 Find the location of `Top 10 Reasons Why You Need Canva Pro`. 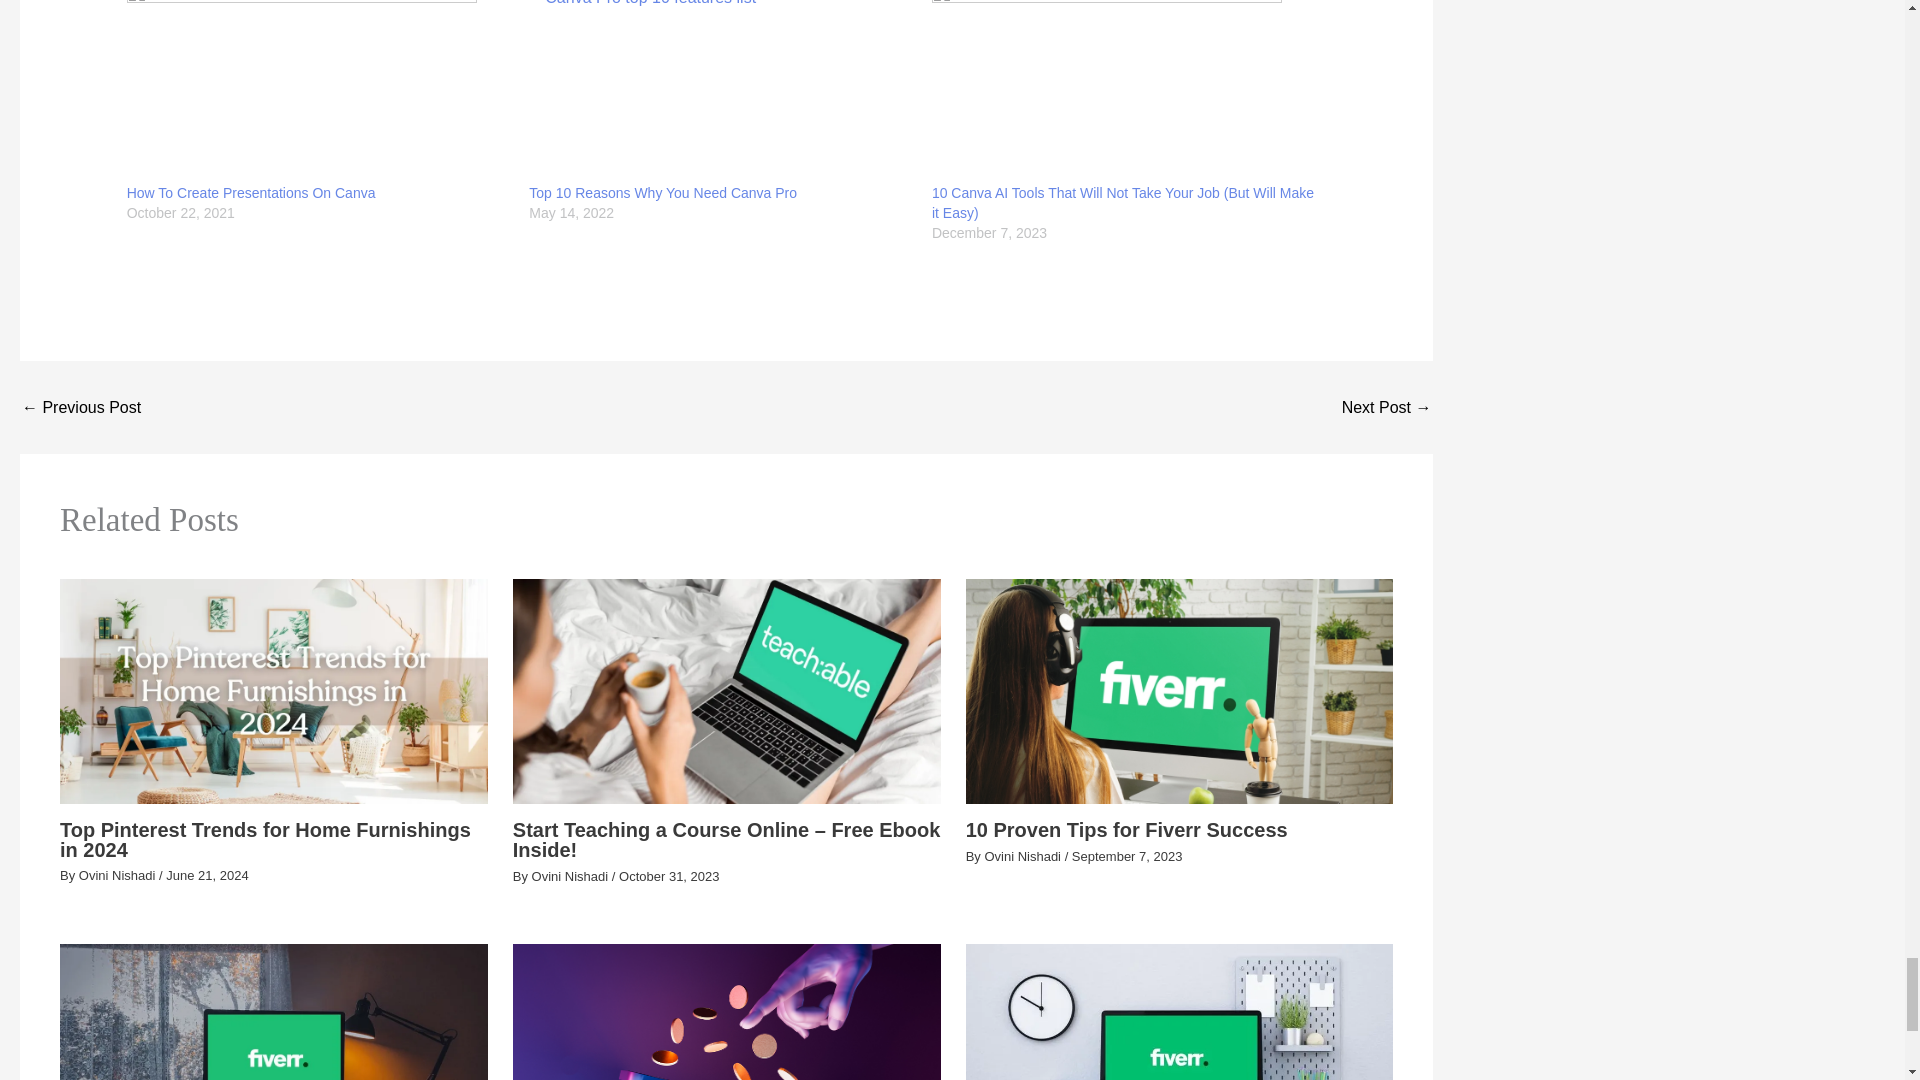

Top 10 Reasons Why You Need Canva Pro is located at coordinates (720, 91).